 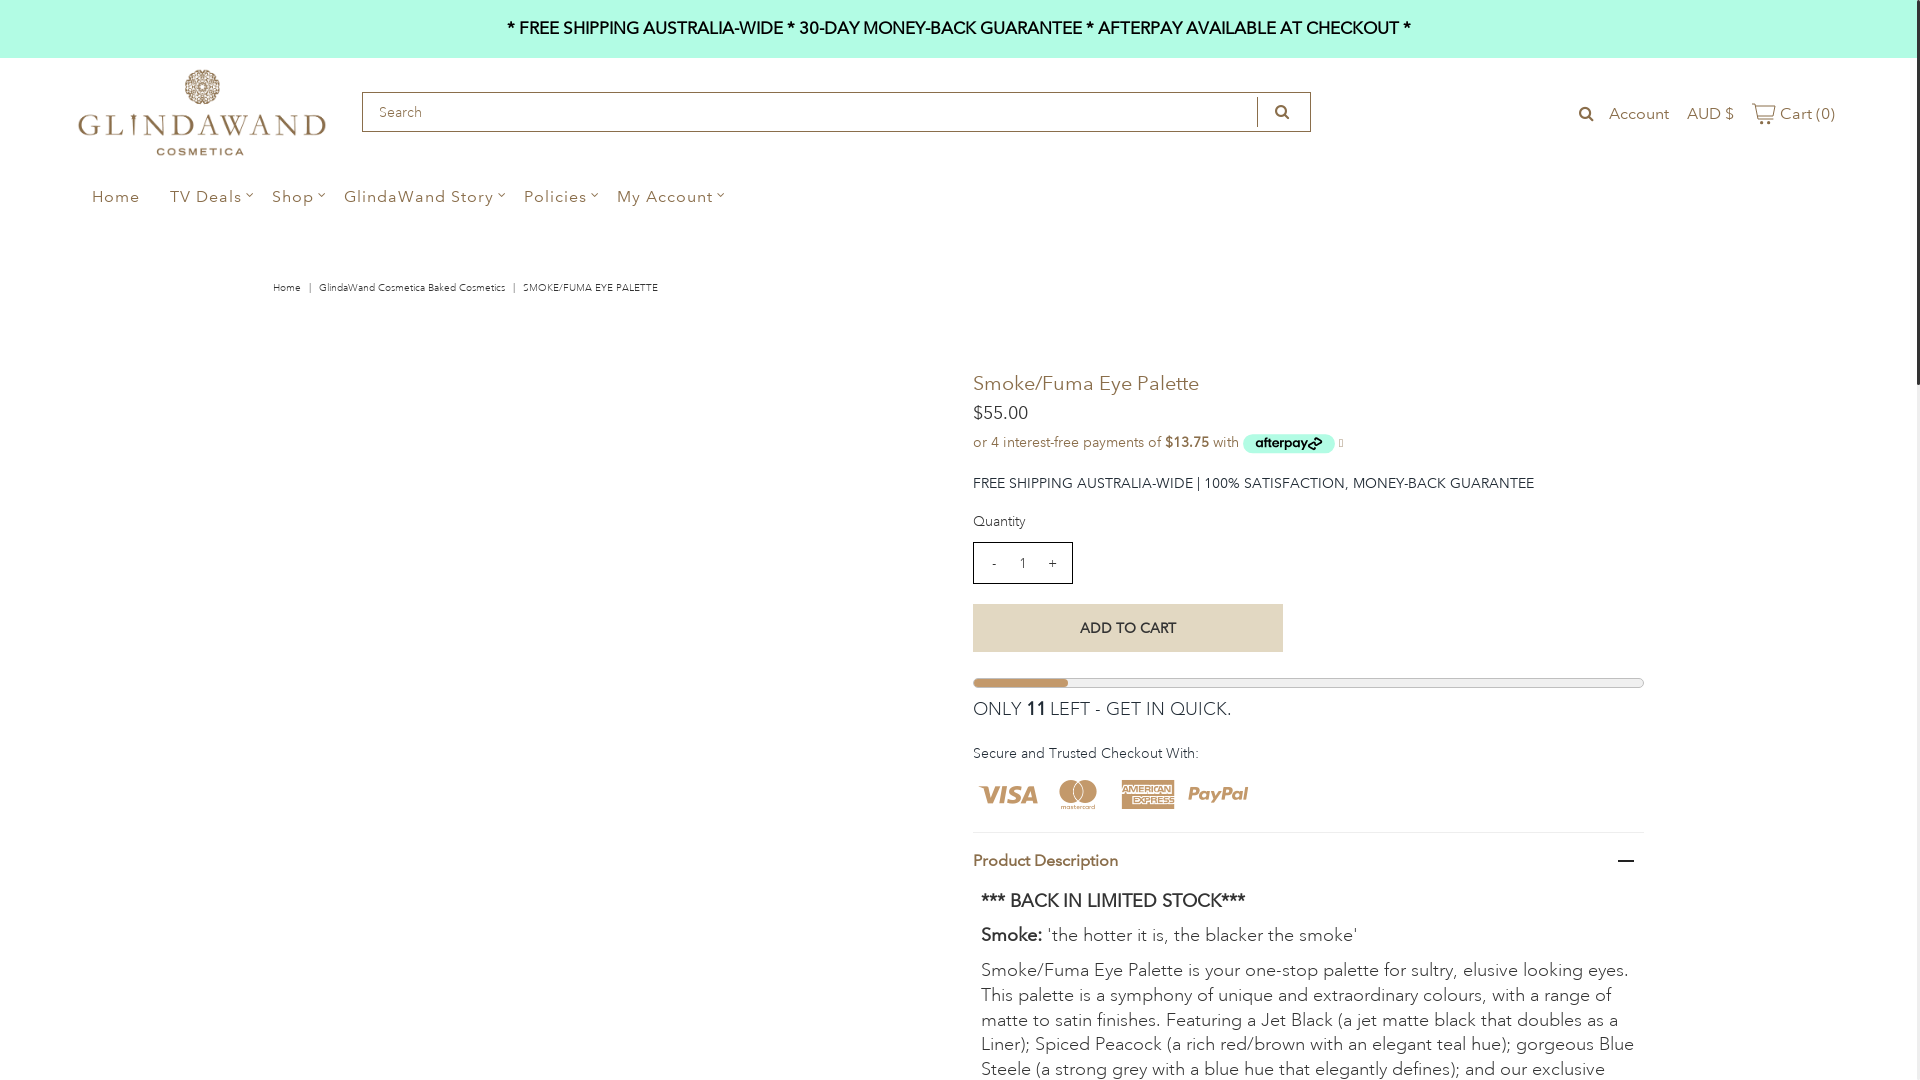 I want to click on Add to Cart, so click(x=1128, y=628).